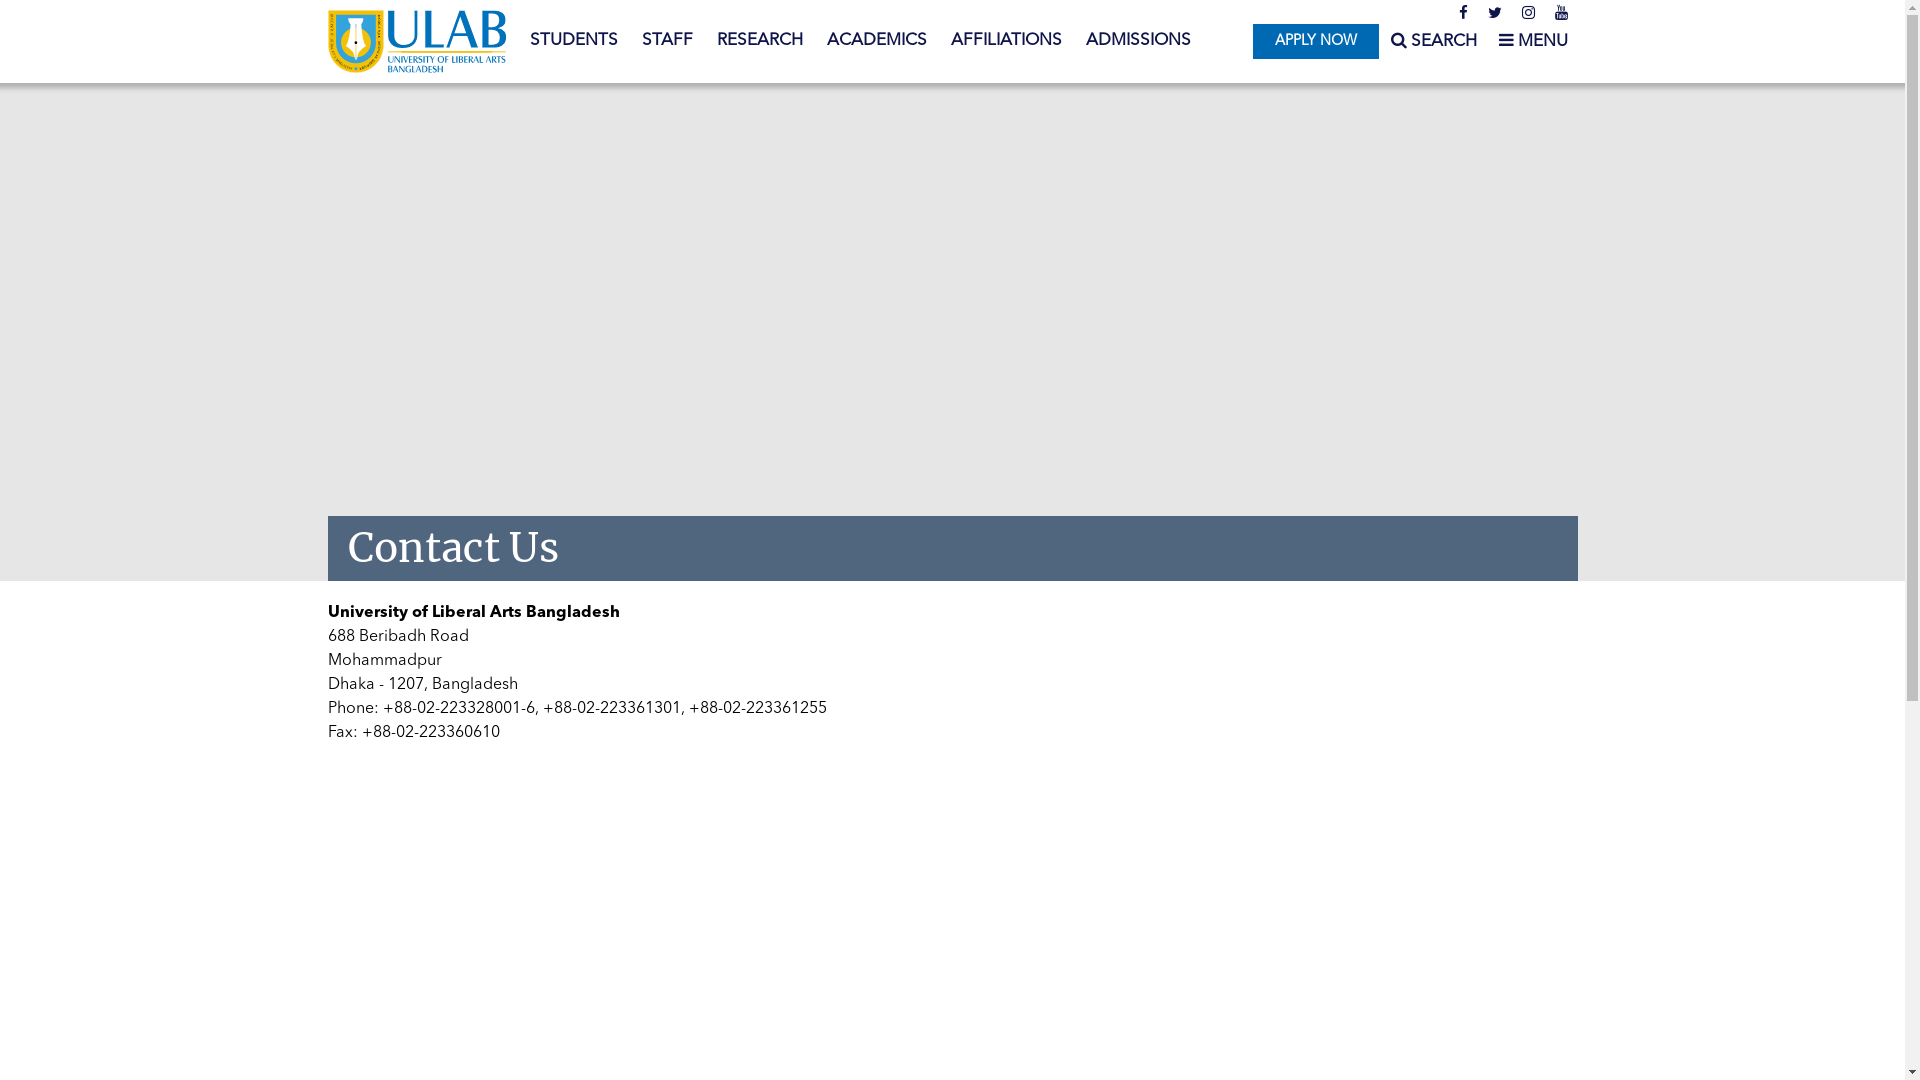  I want to click on ACADEMICS, so click(876, 41).